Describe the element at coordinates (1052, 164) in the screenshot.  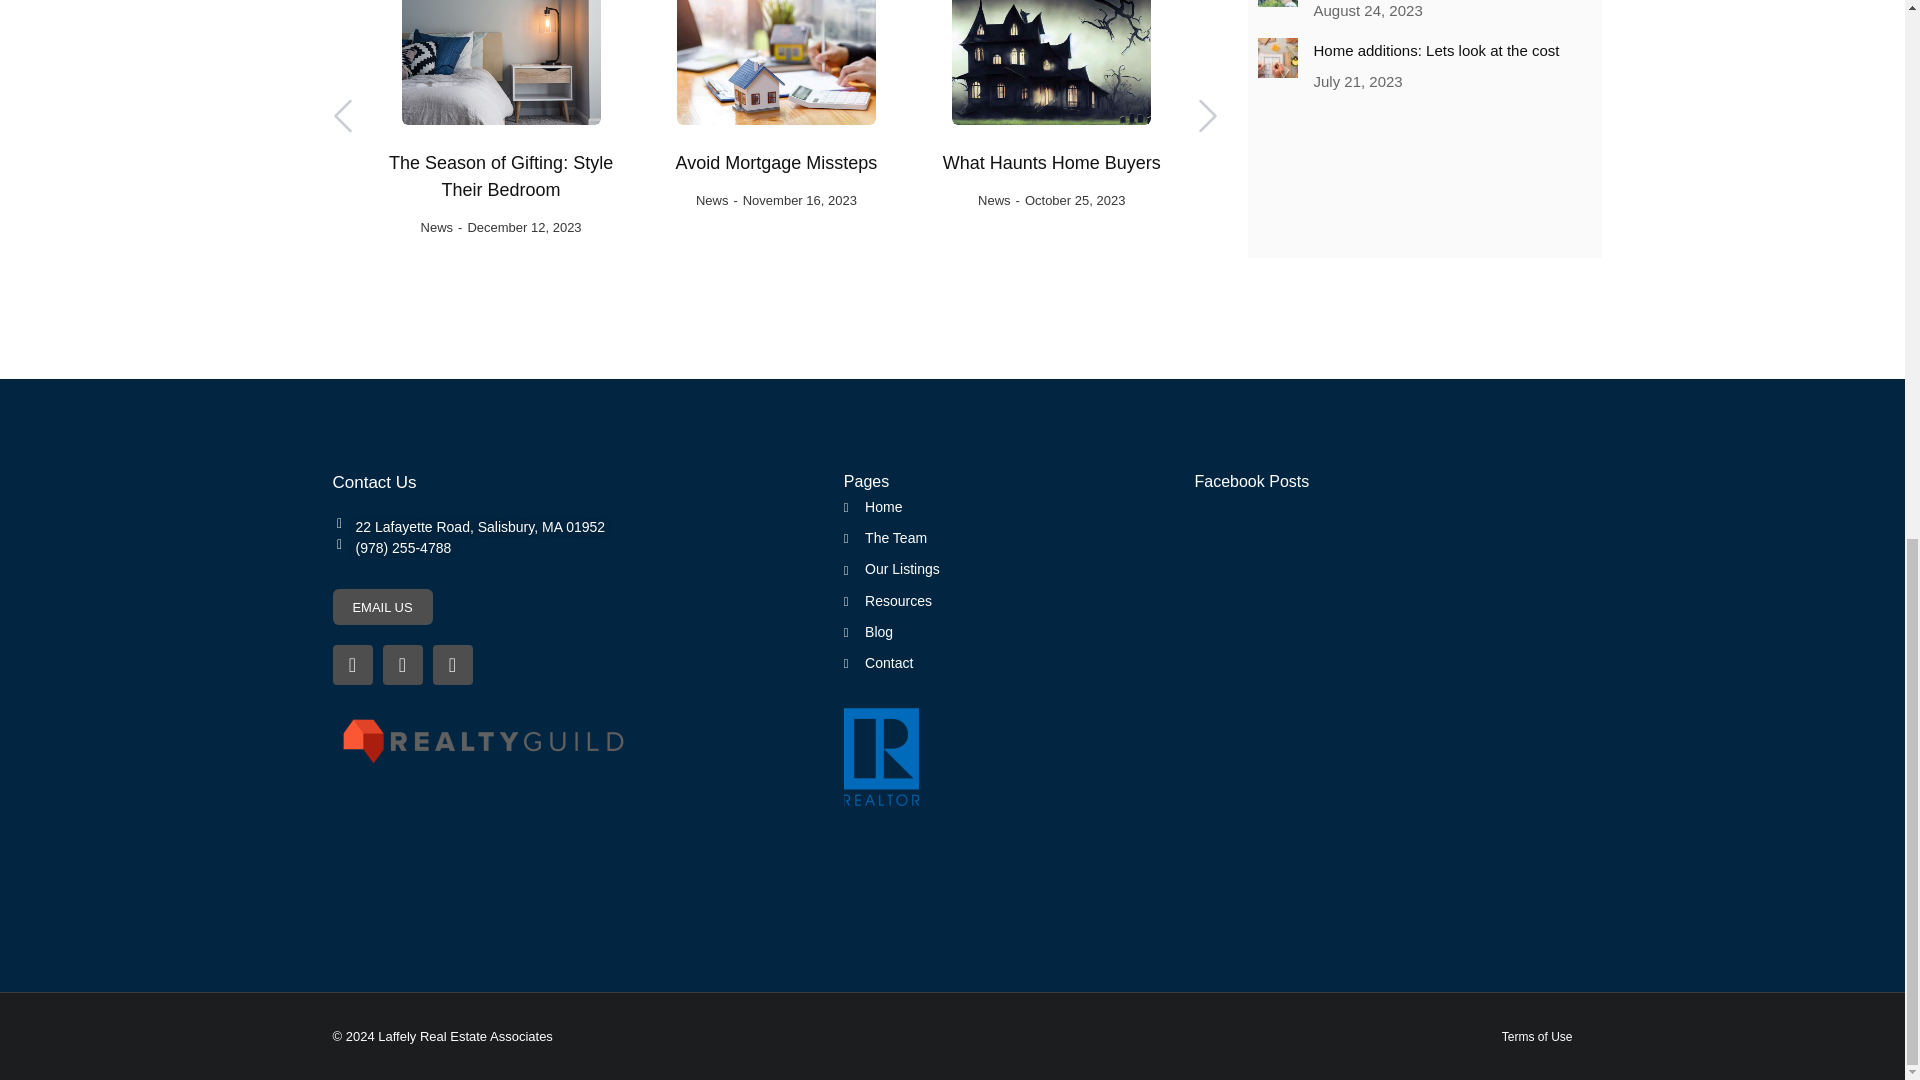
I see `What Haunts Home Buyers` at that location.